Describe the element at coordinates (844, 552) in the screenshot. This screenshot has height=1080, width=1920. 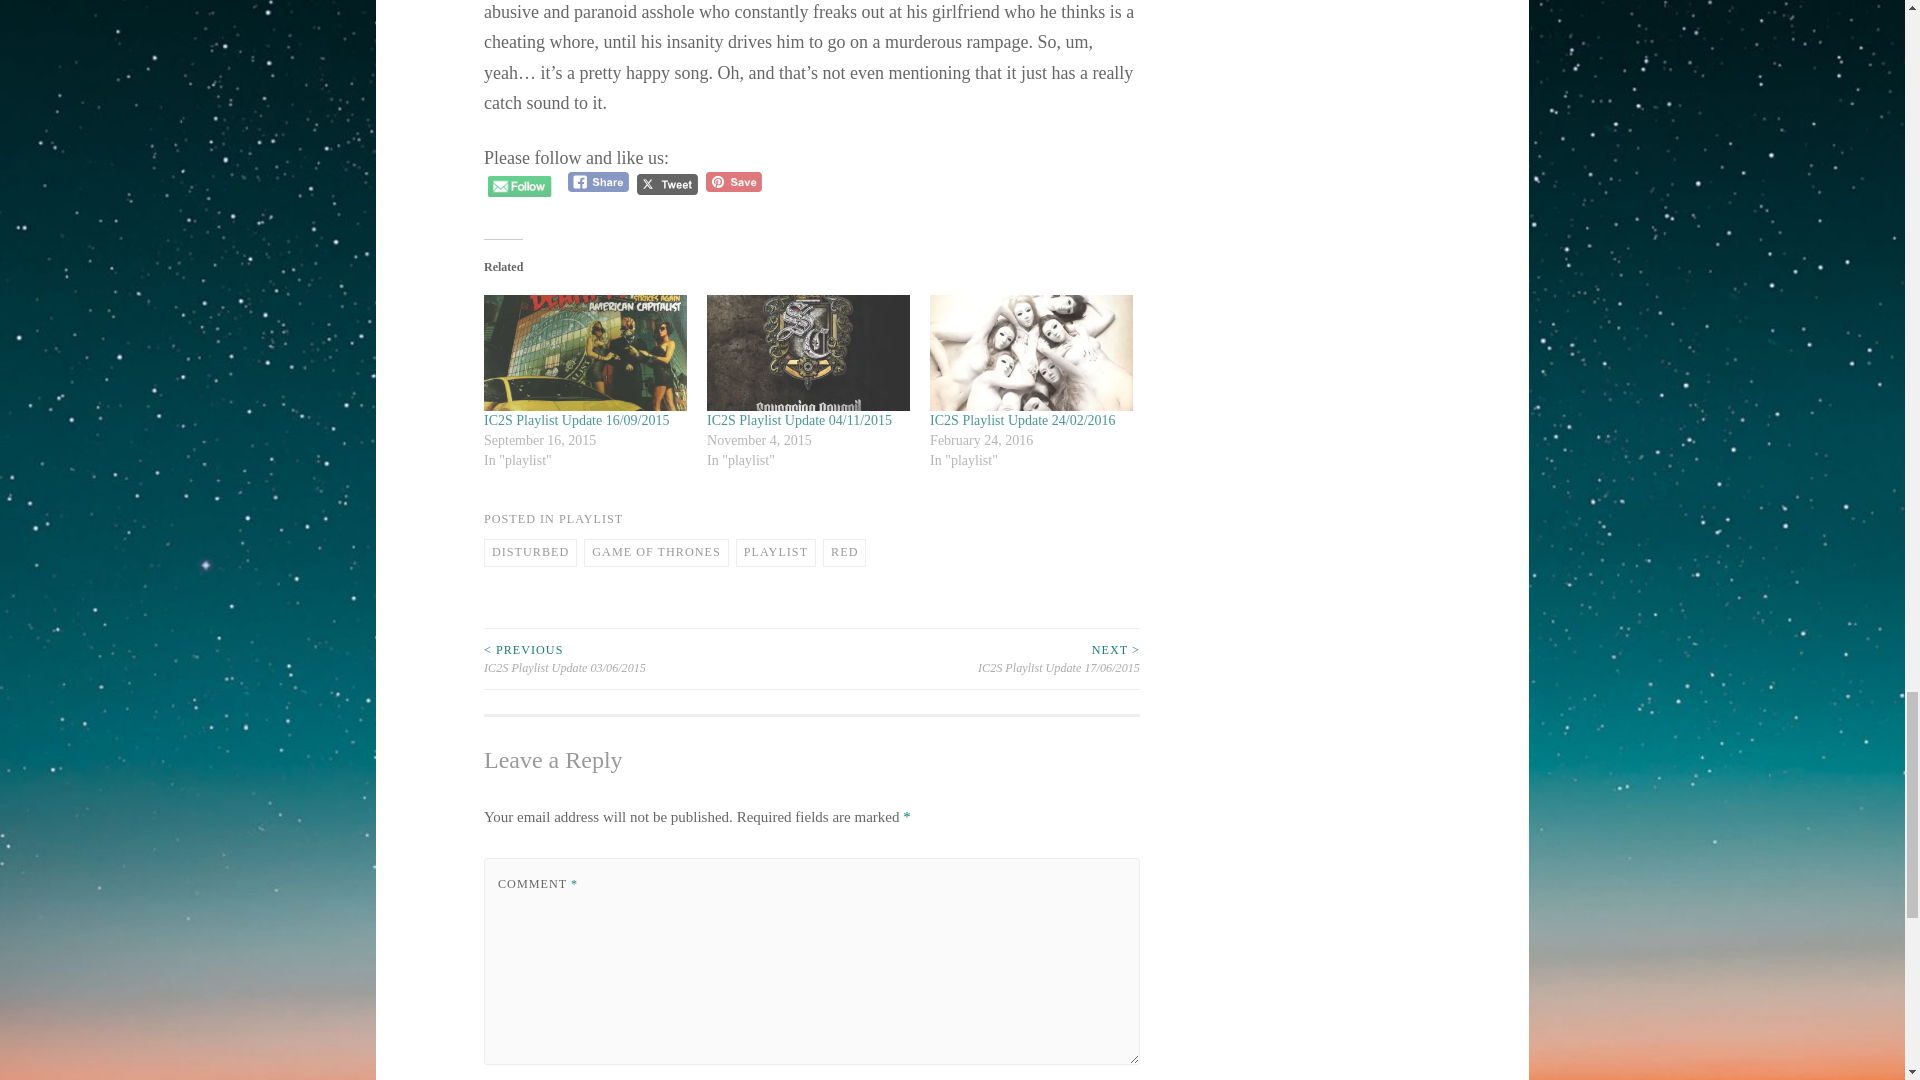
I see `RED` at that location.